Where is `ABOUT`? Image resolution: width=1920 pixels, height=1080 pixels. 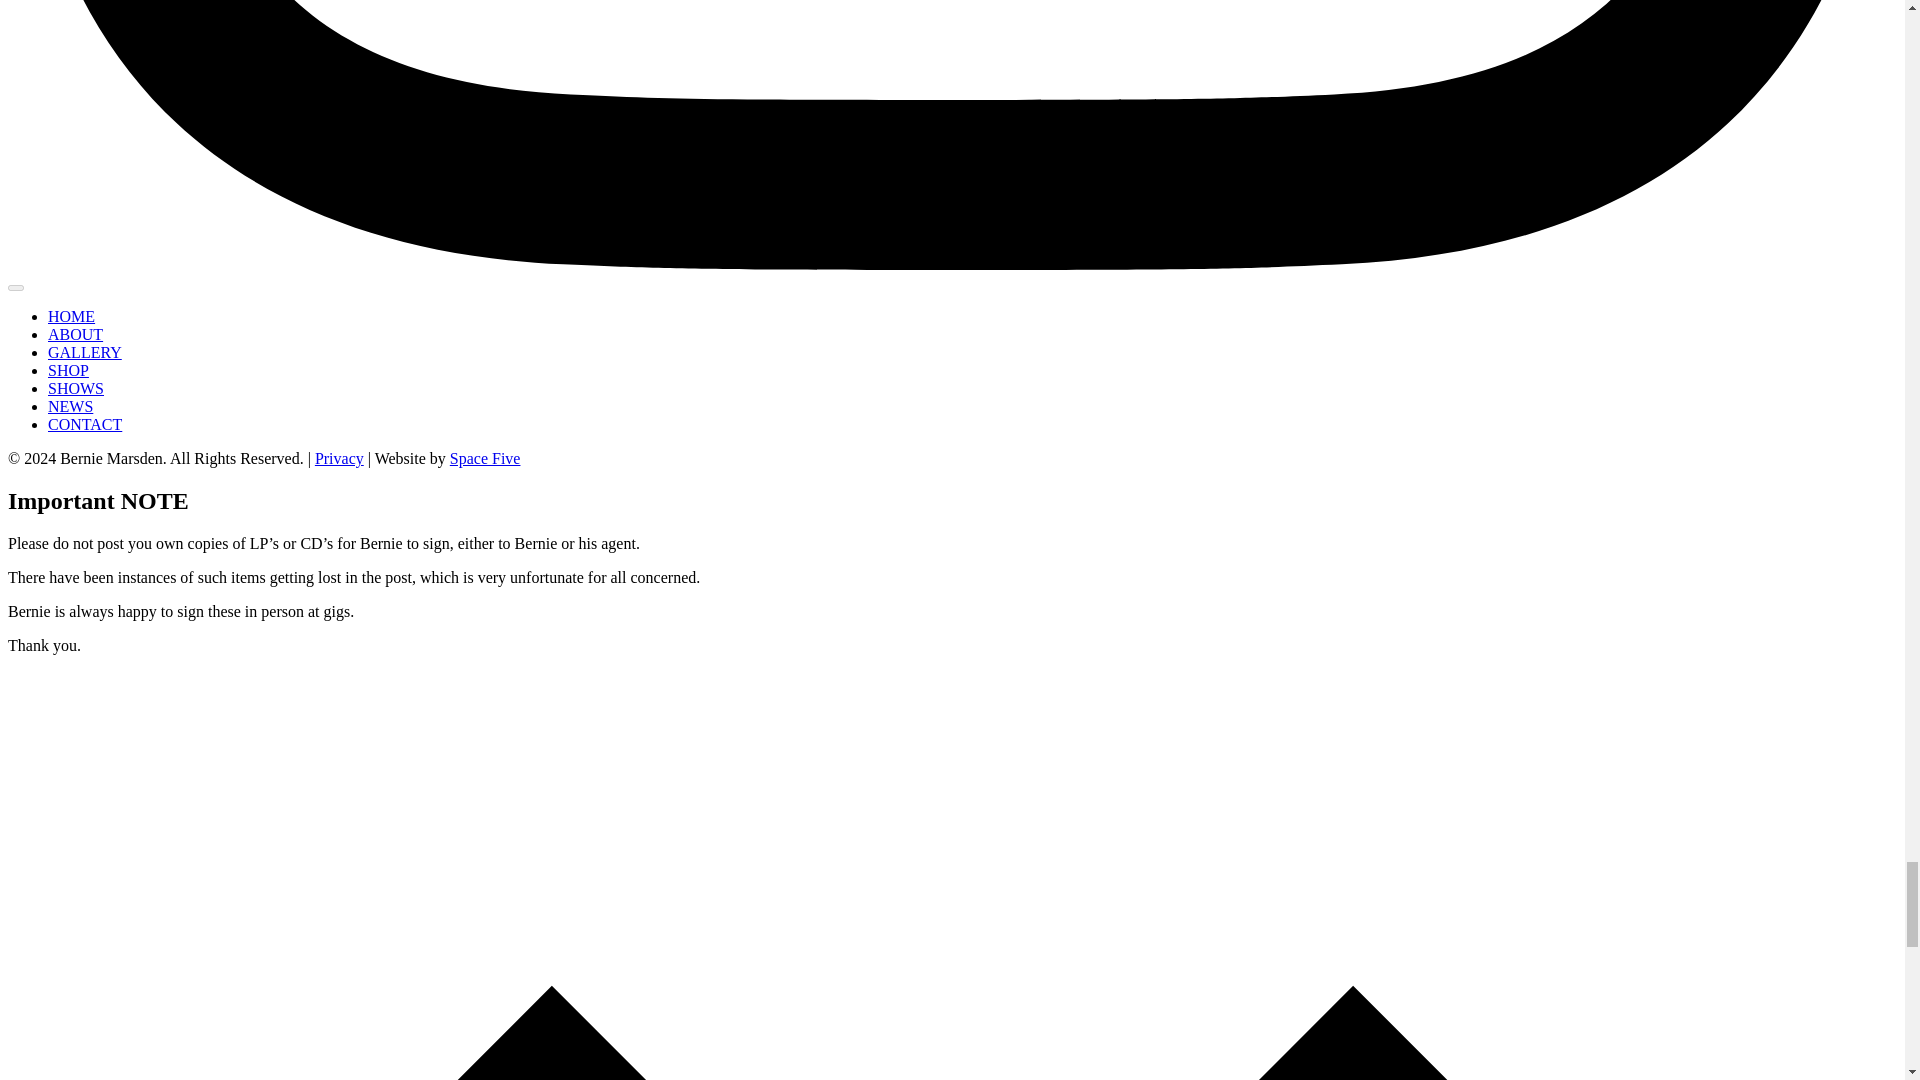
ABOUT is located at coordinates (76, 334).